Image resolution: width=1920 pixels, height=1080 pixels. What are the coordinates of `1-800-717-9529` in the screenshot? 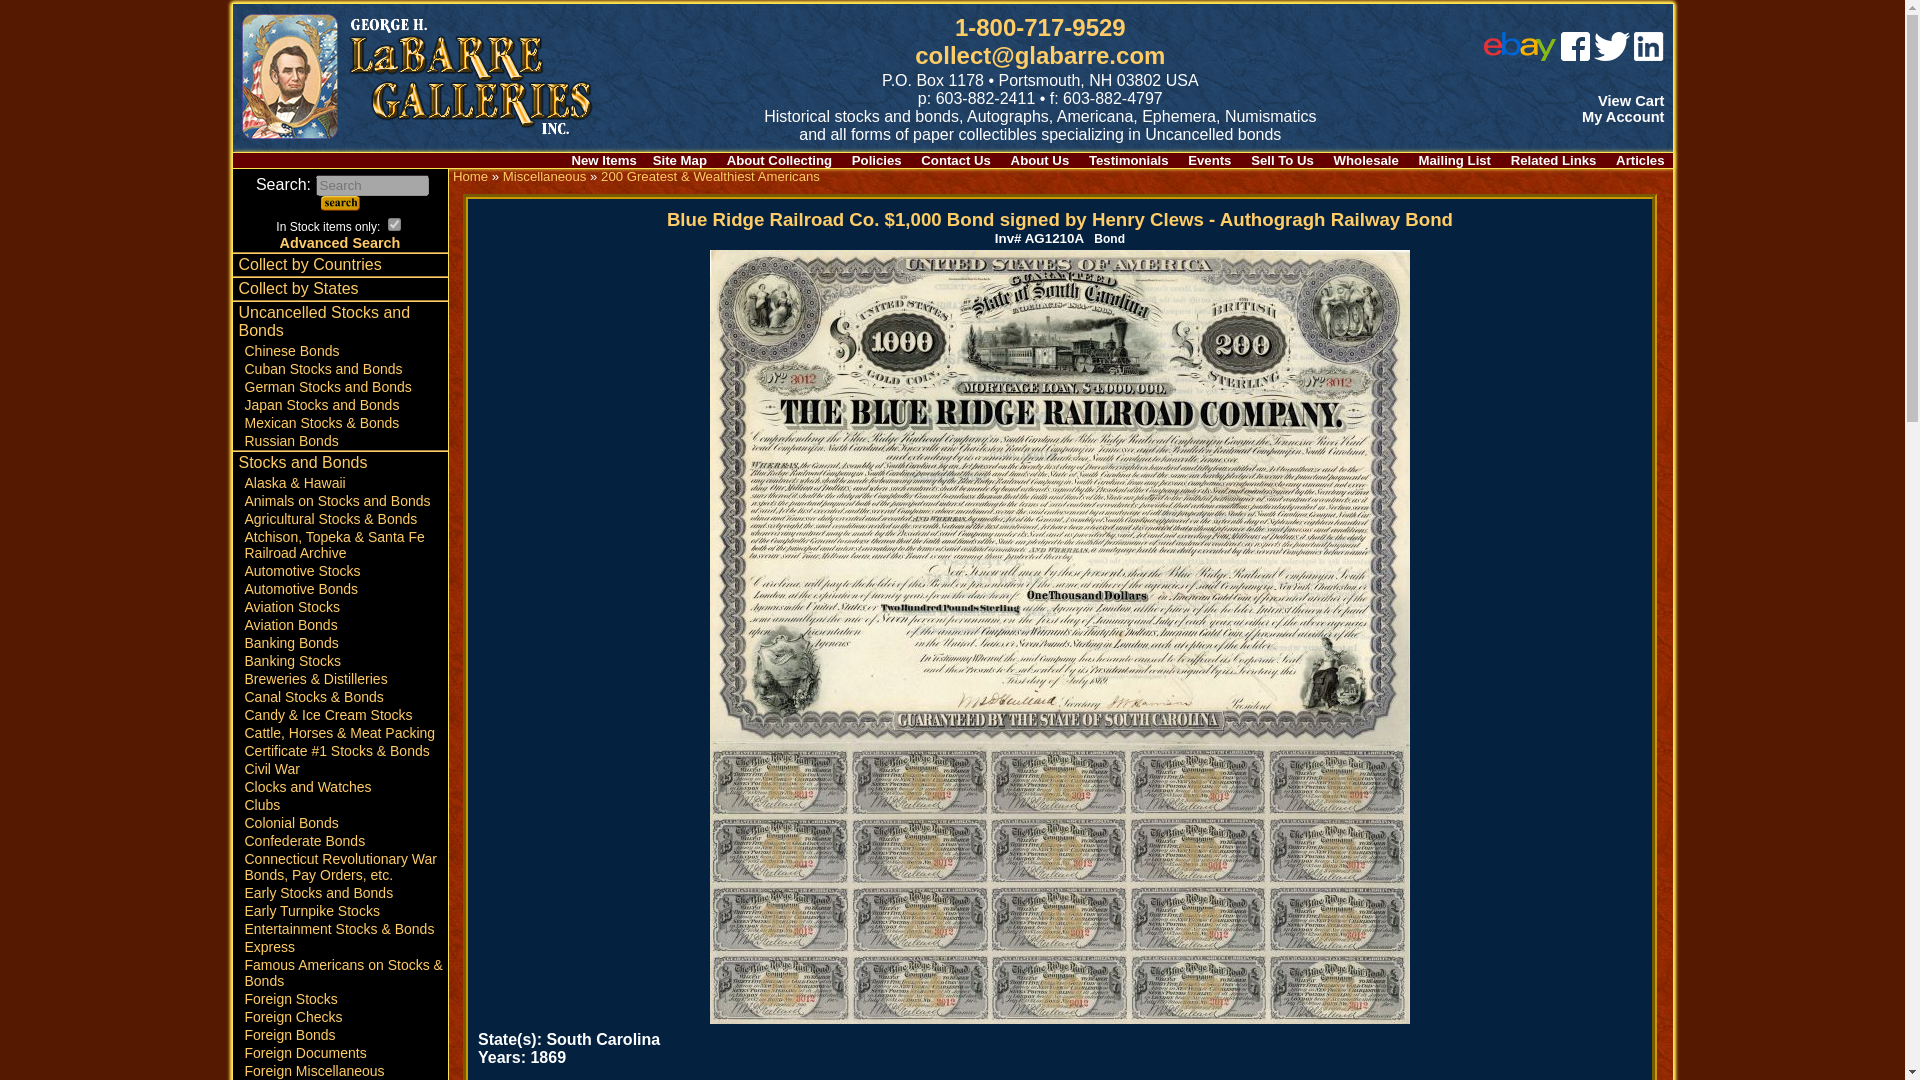 It's located at (1040, 28).